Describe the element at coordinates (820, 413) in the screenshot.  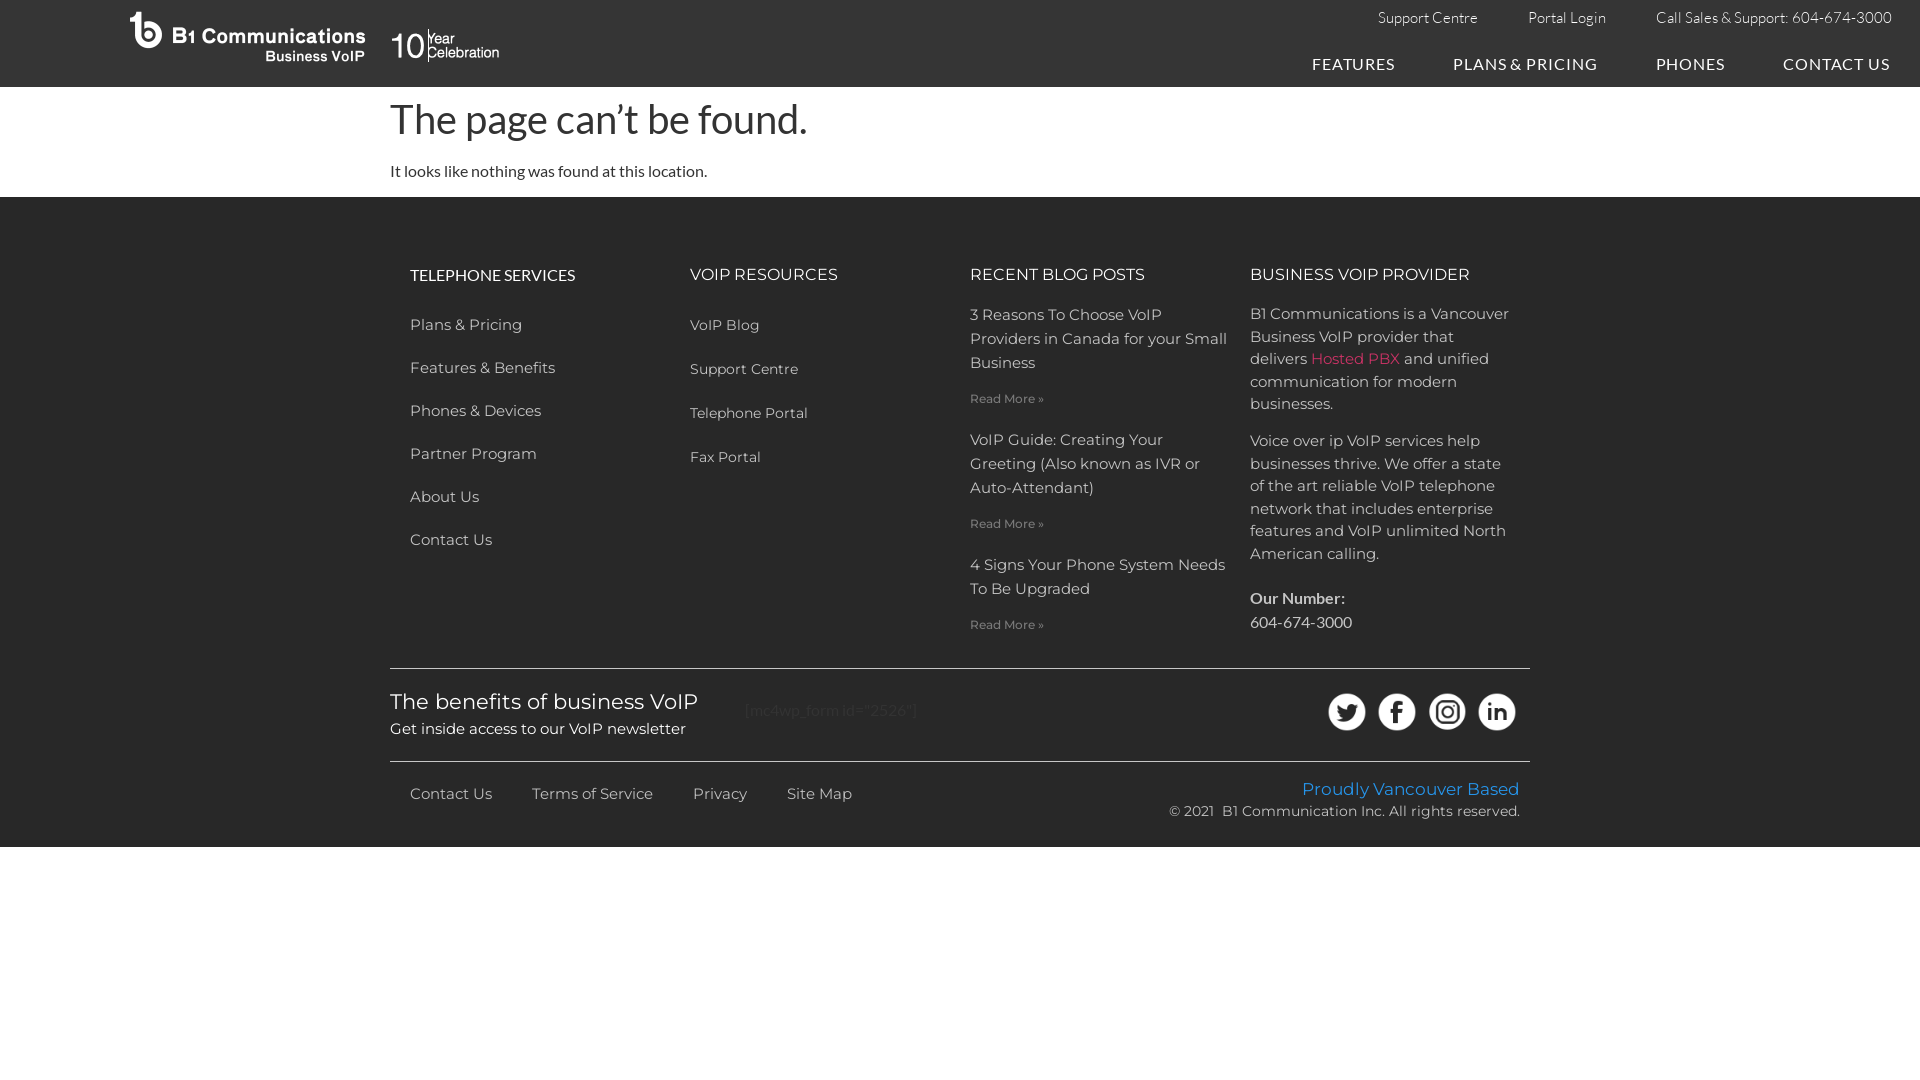
I see `Telephone Portal` at that location.